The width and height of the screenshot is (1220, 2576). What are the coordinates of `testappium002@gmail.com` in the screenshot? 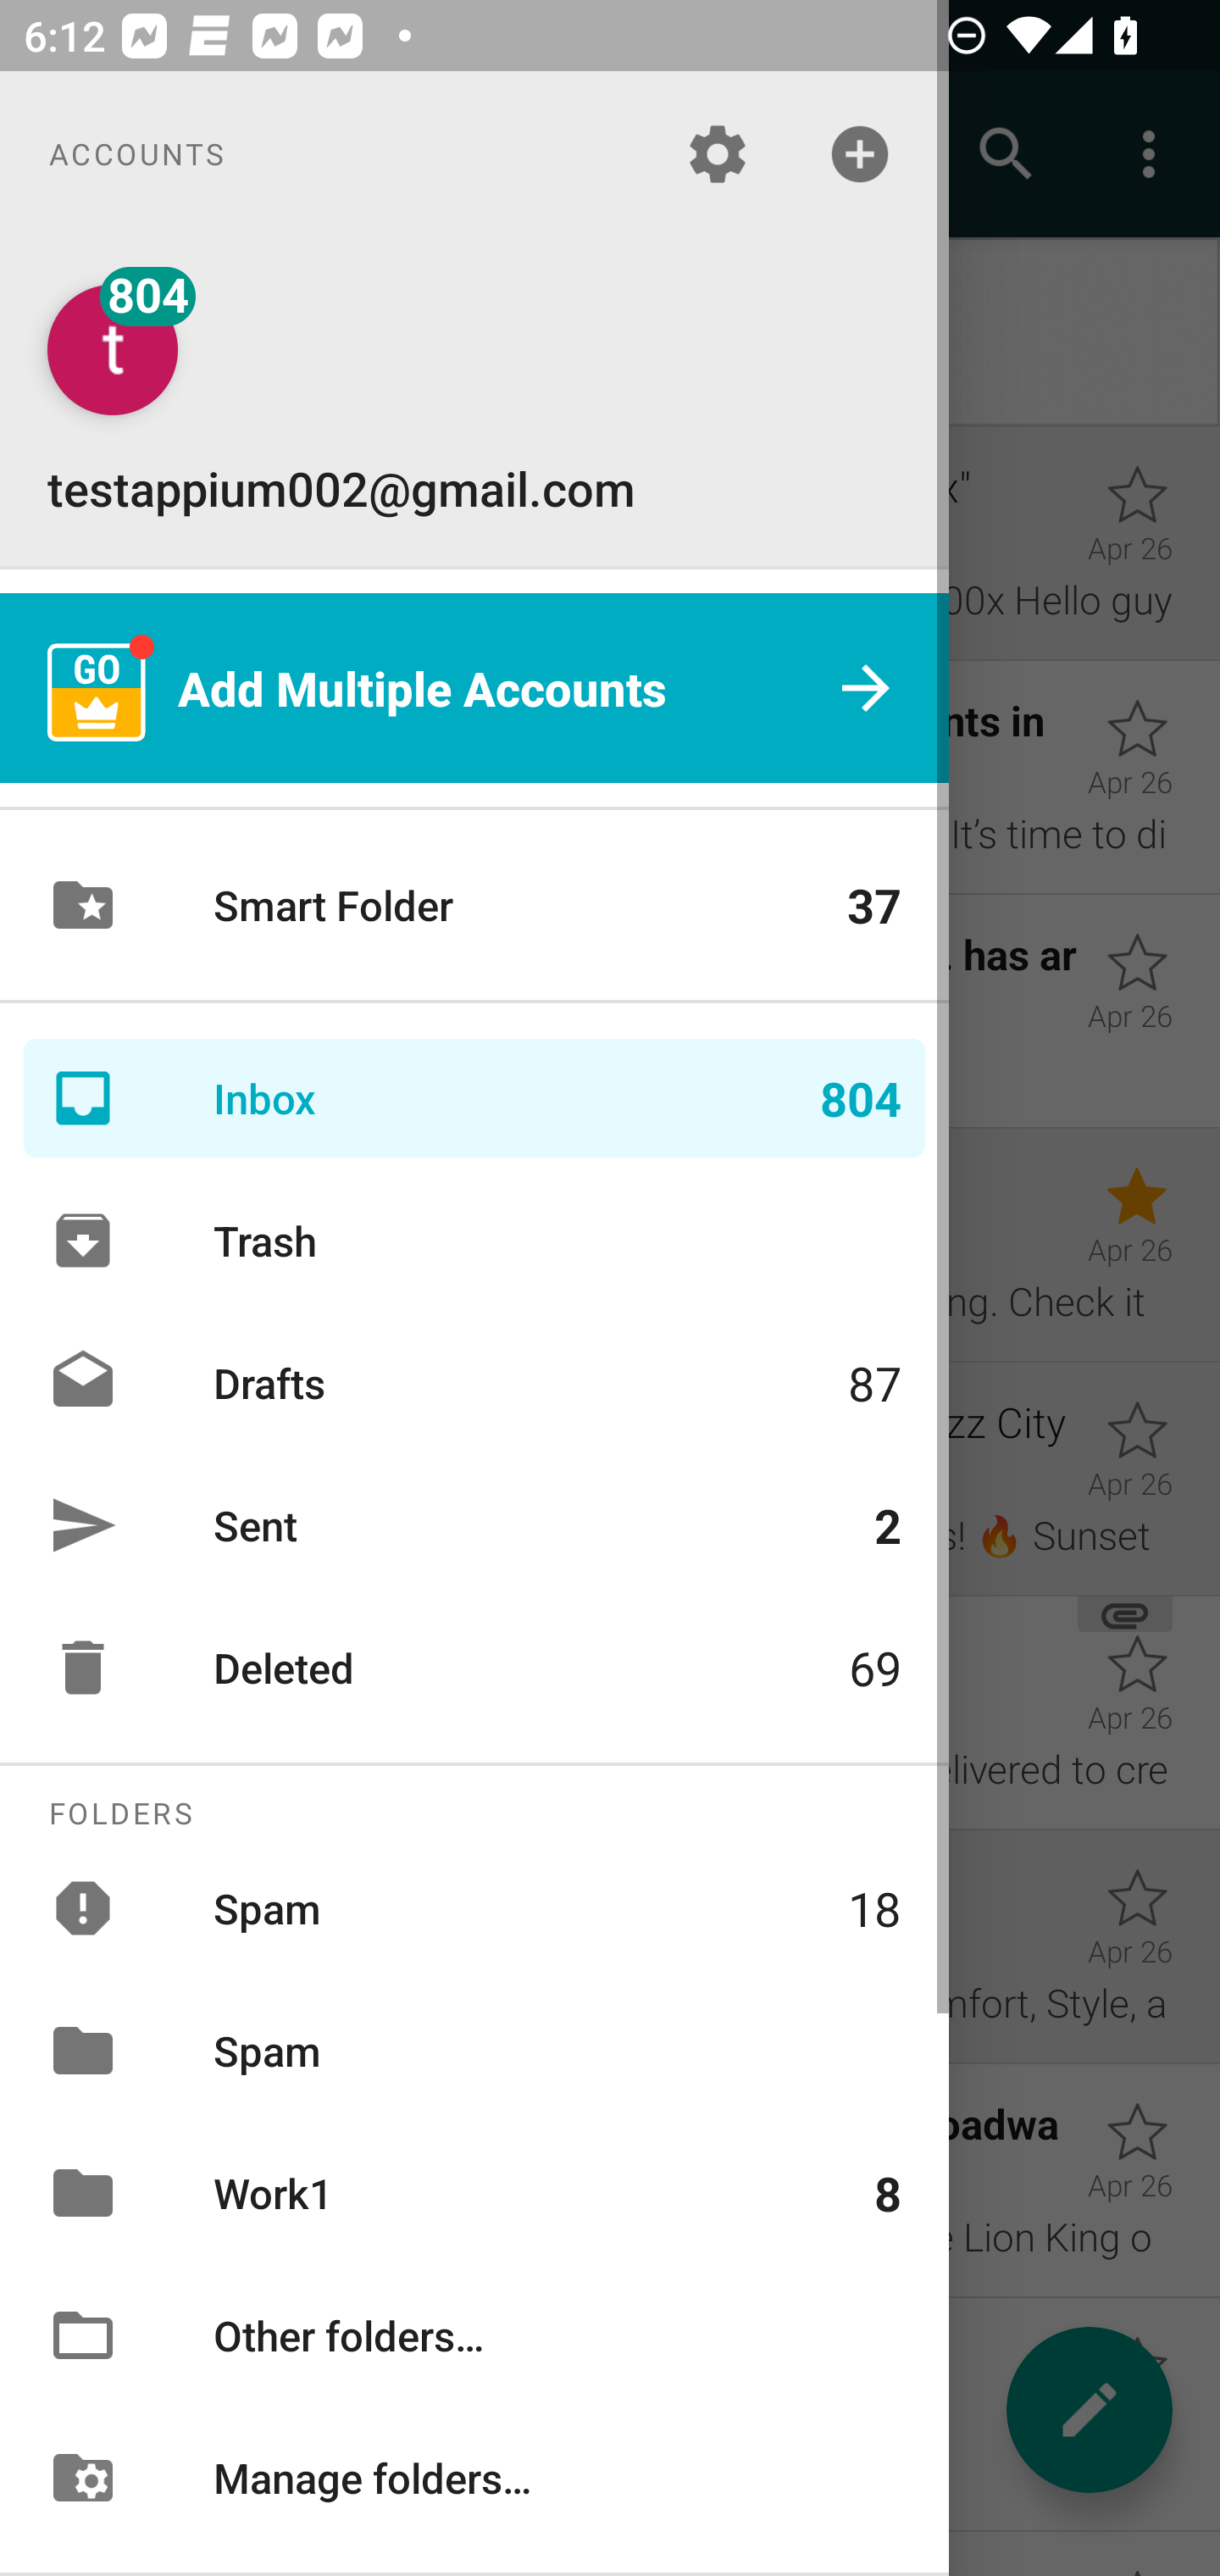 It's located at (474, 402).